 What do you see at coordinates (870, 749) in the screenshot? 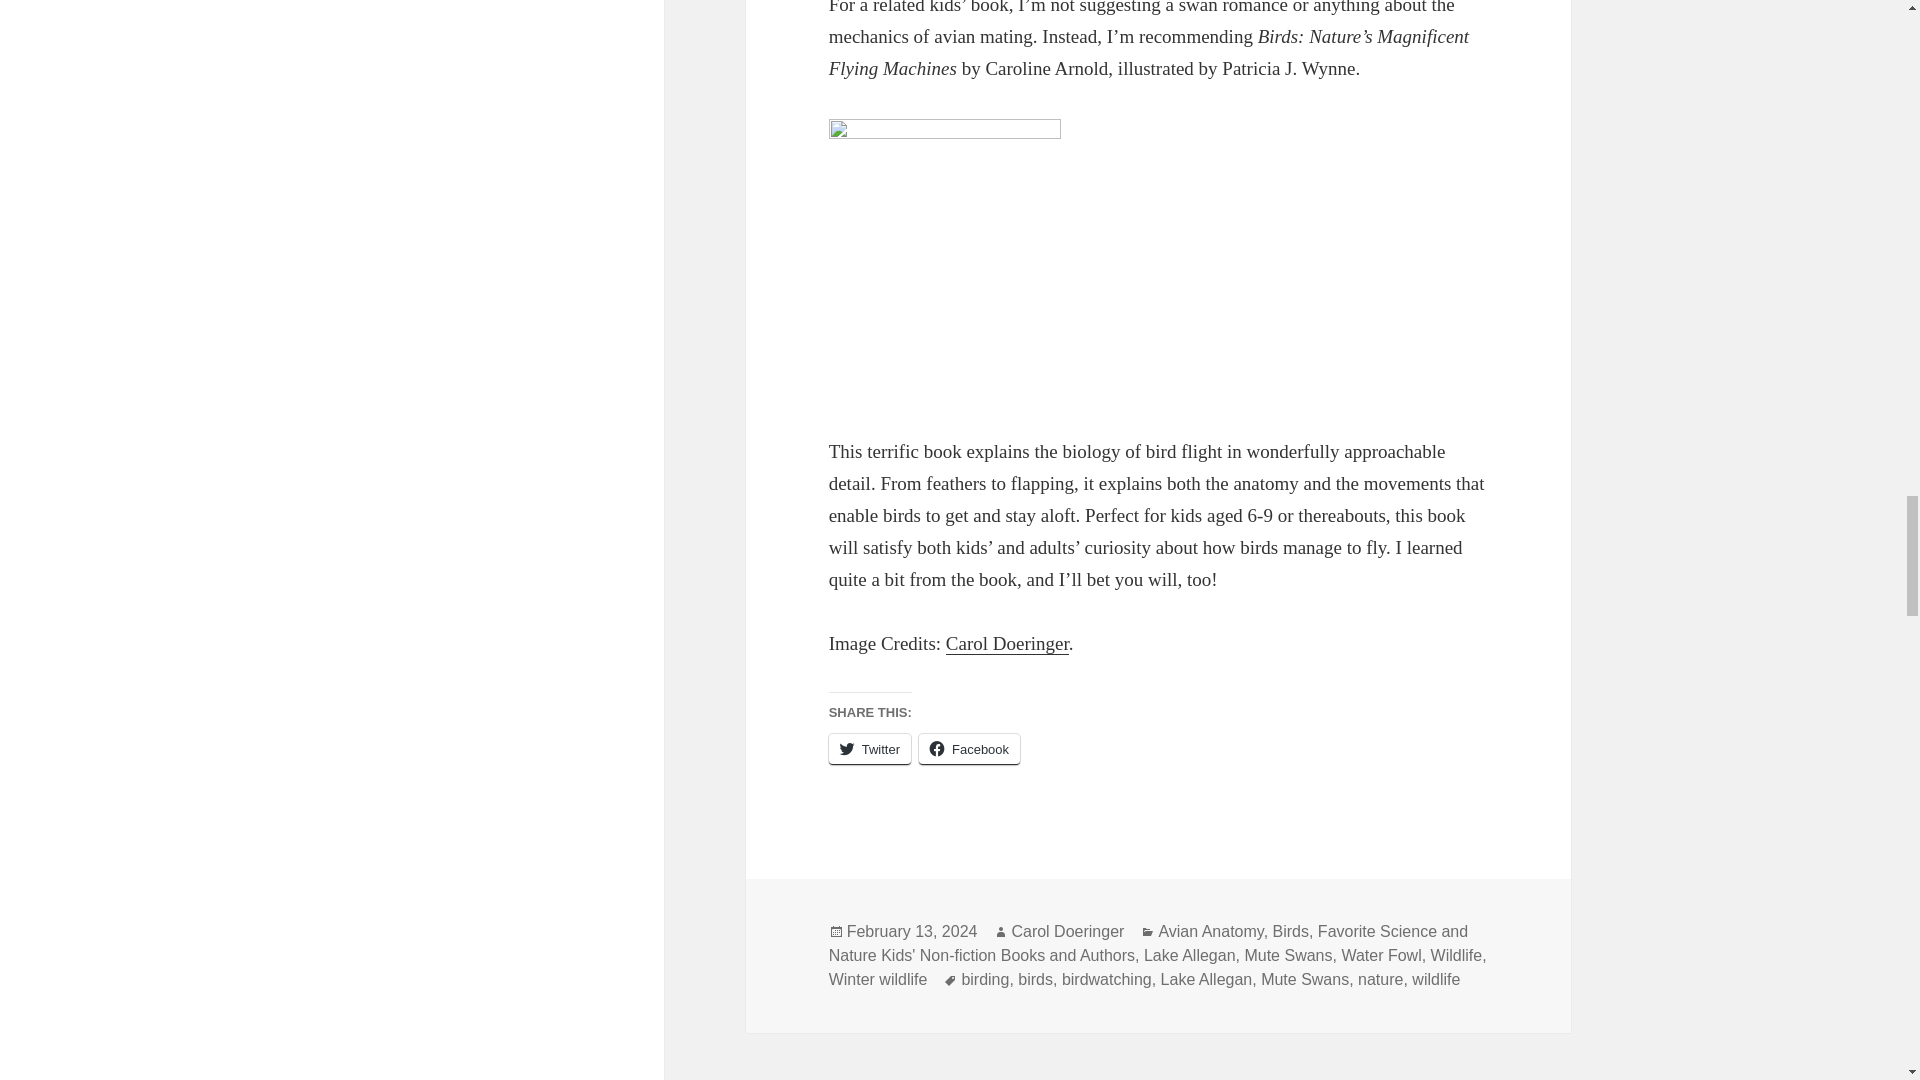
I see `Twitter` at bounding box center [870, 749].